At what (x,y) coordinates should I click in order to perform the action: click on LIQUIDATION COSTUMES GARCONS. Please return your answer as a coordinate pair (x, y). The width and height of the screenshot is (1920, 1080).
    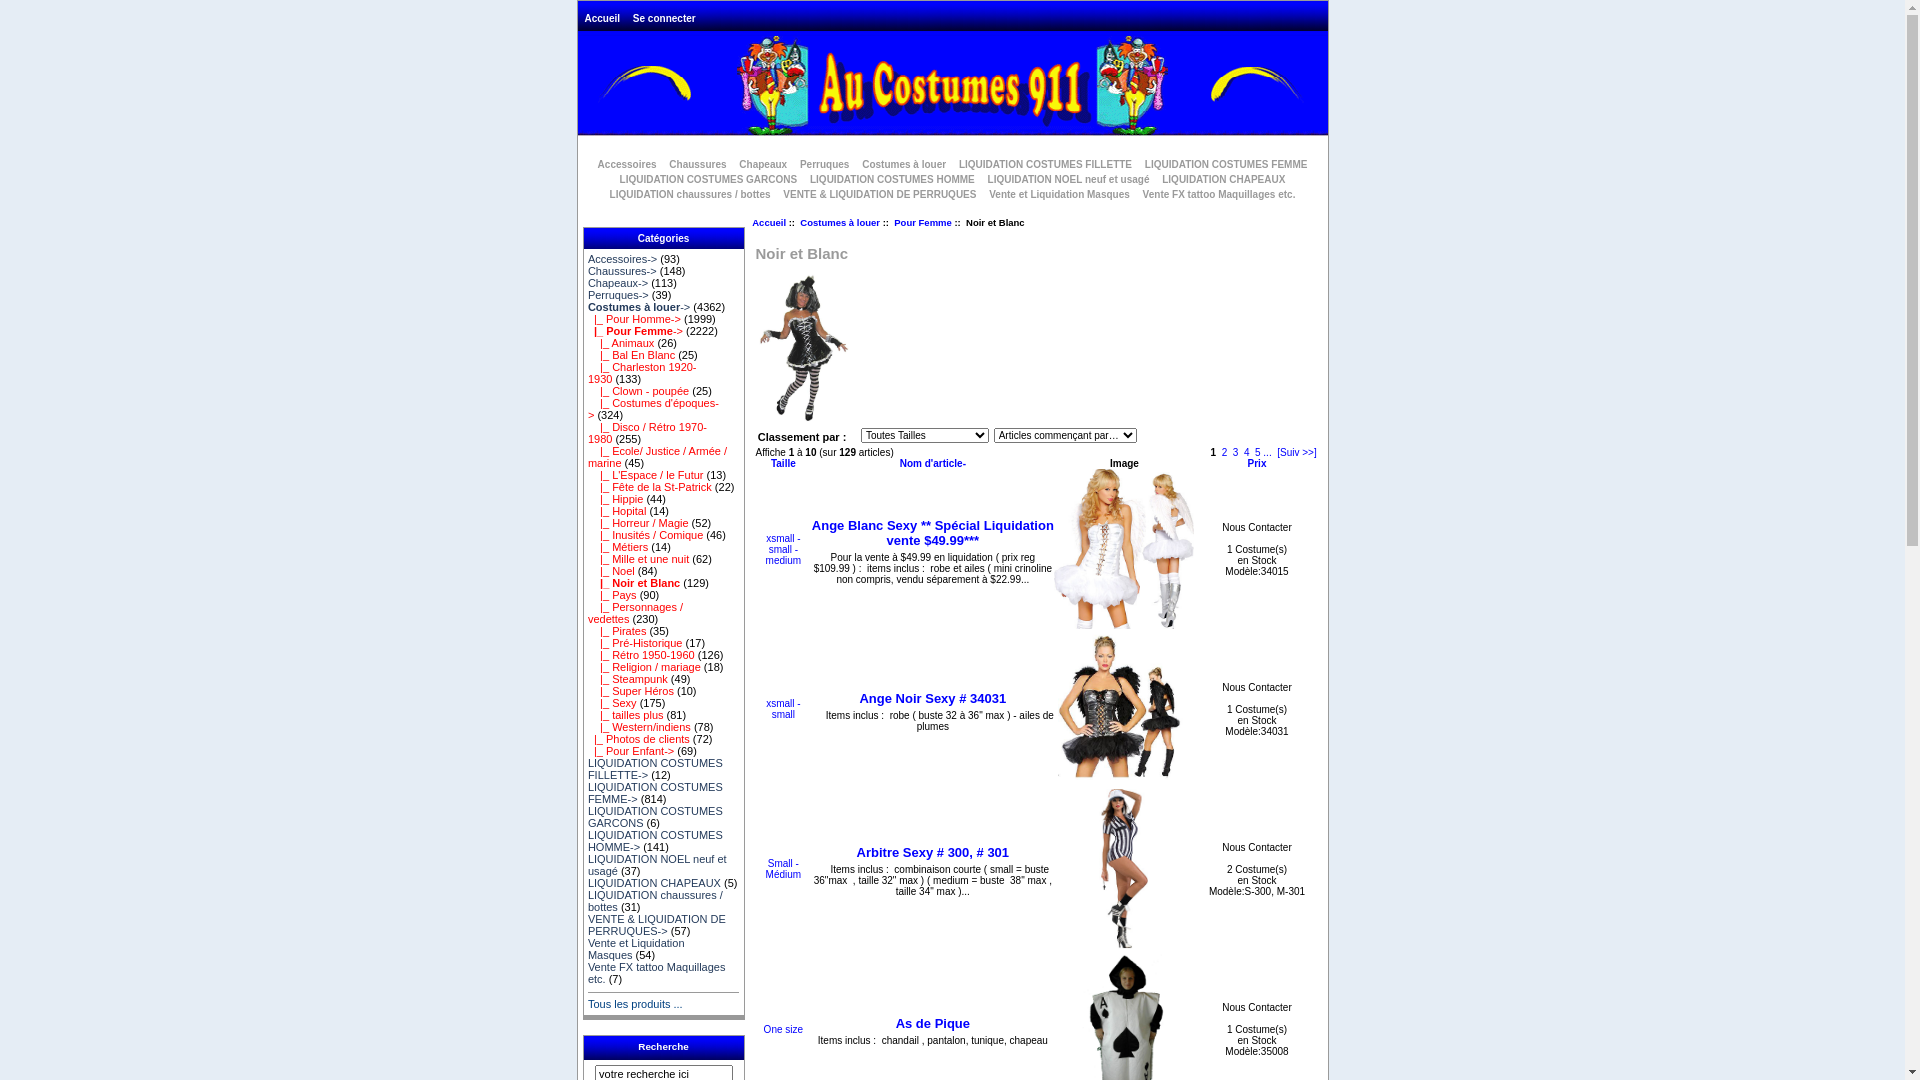
    Looking at the image, I should click on (709, 180).